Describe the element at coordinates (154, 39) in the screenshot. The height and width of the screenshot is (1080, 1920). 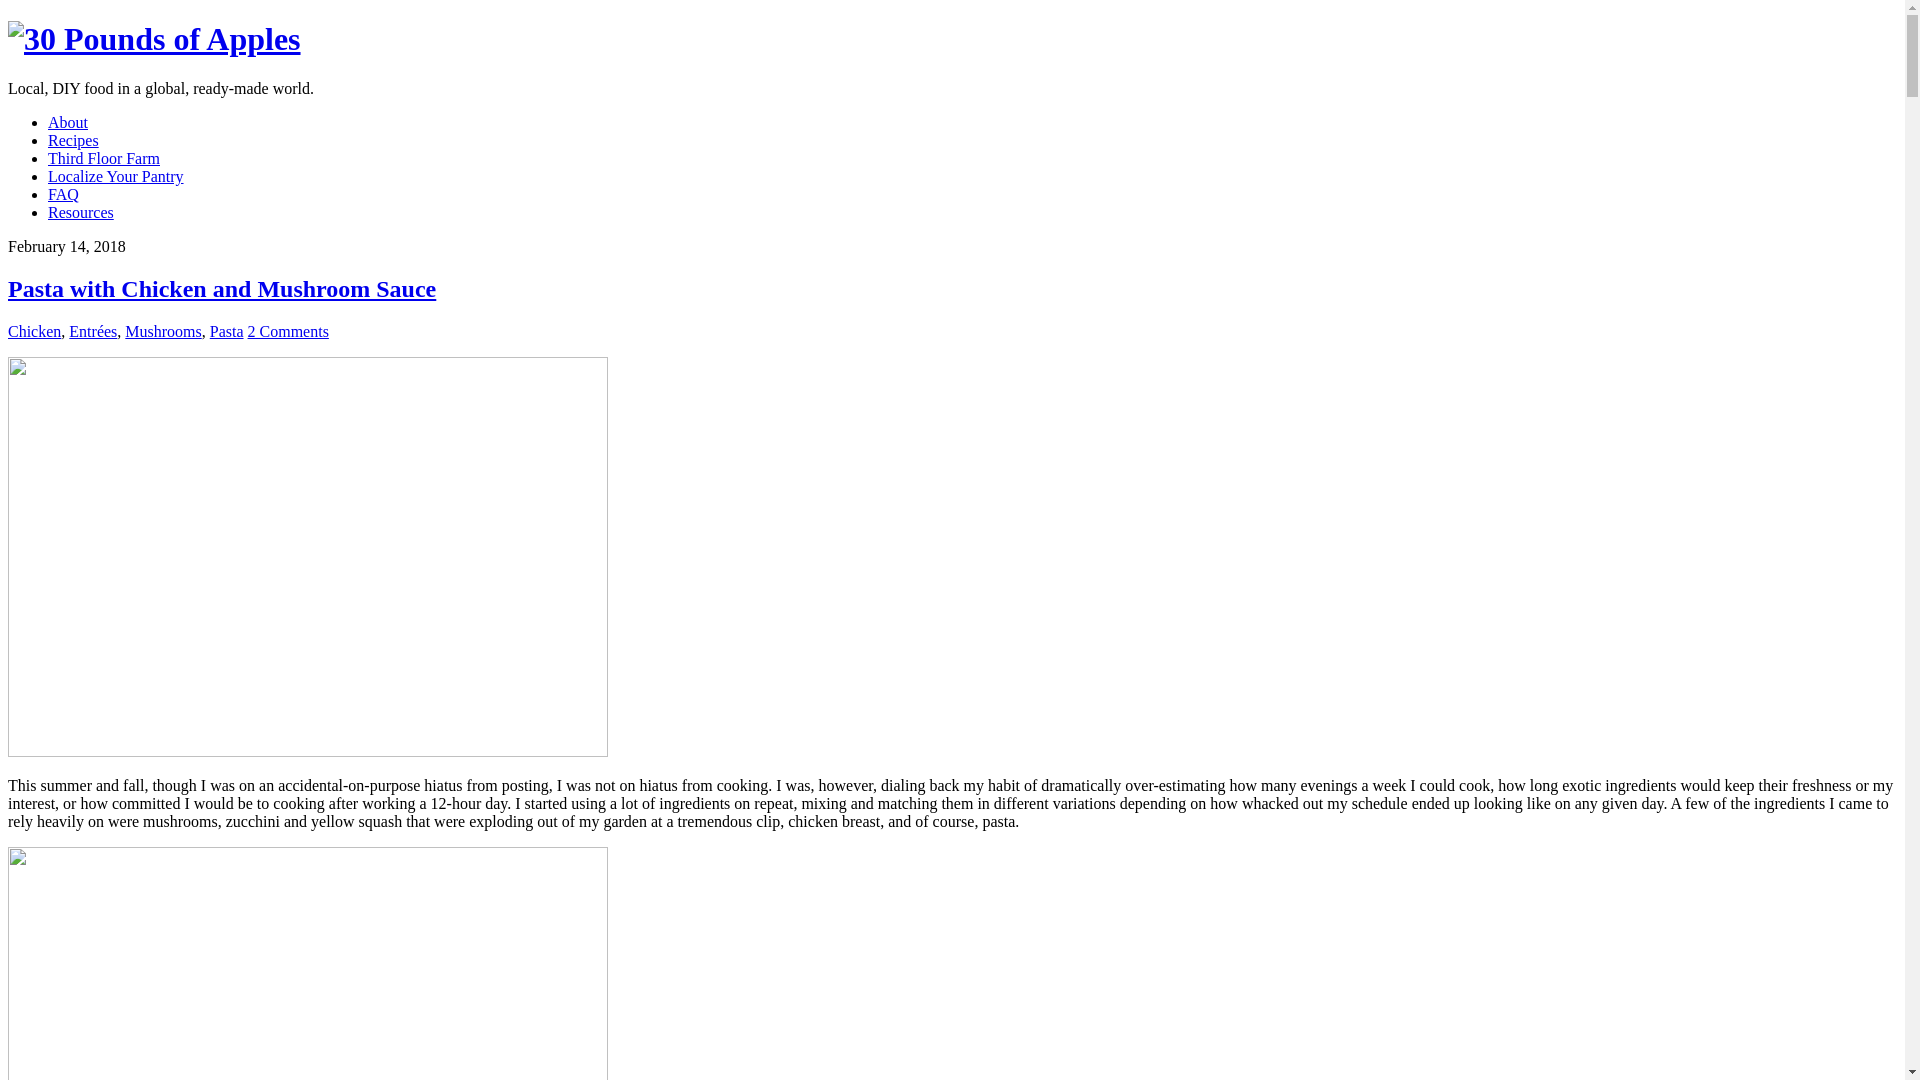
I see `30 Pounds of Apples` at that location.